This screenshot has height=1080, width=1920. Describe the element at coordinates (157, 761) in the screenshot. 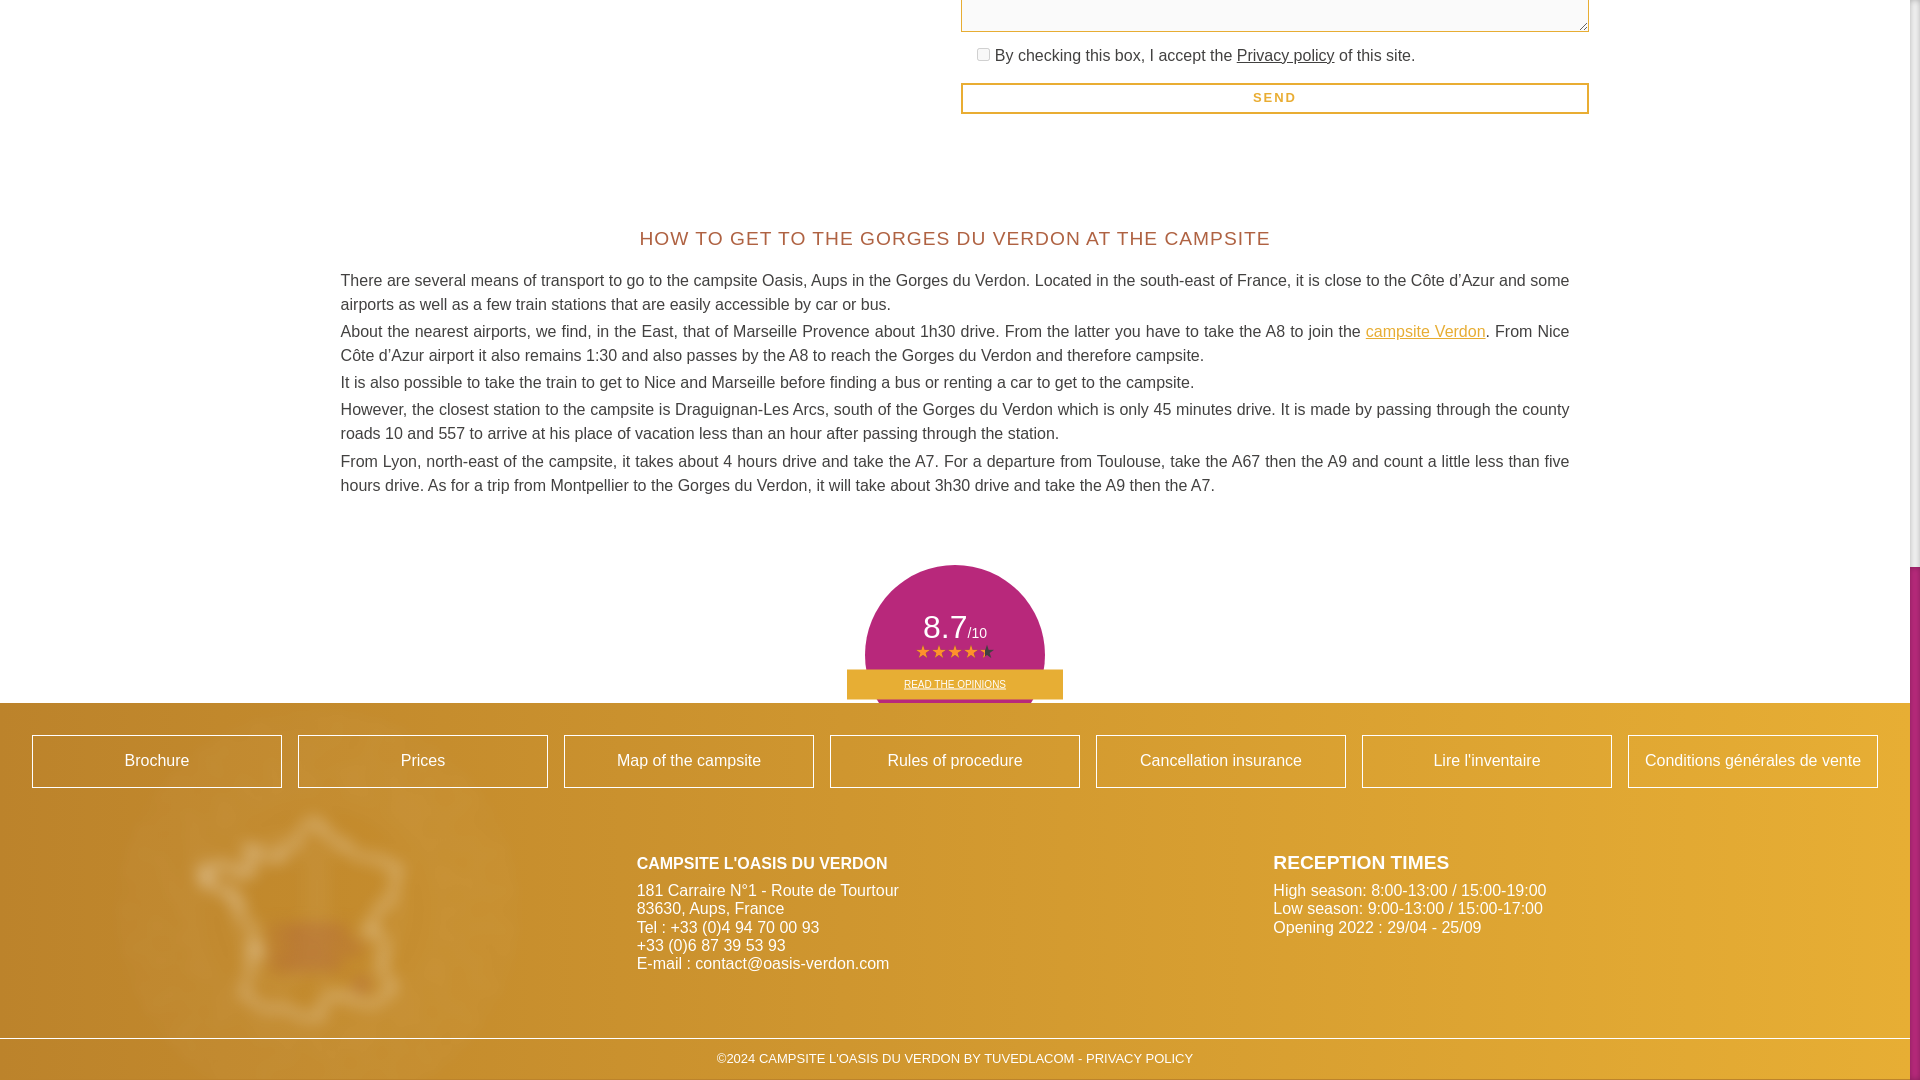

I see `Brochure` at that location.